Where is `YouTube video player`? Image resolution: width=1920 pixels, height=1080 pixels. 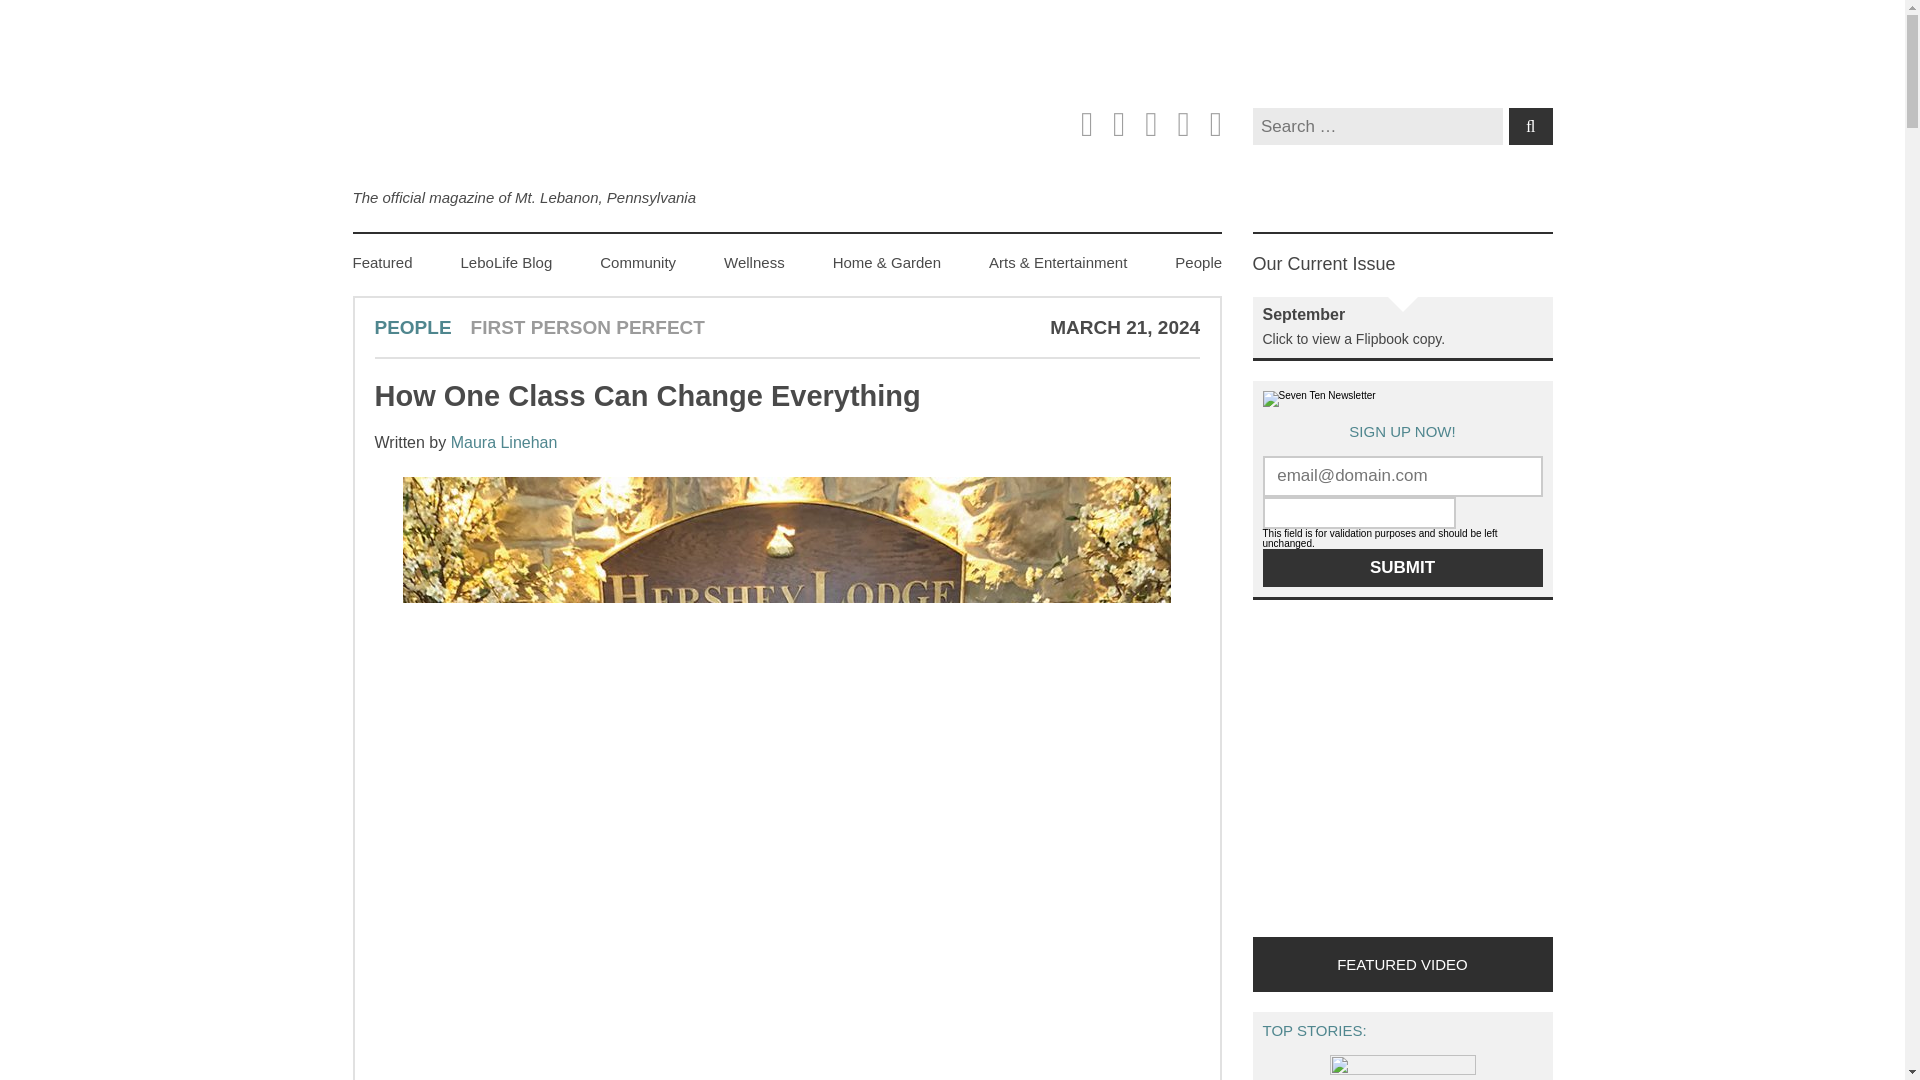 YouTube video player is located at coordinates (1532, 777).